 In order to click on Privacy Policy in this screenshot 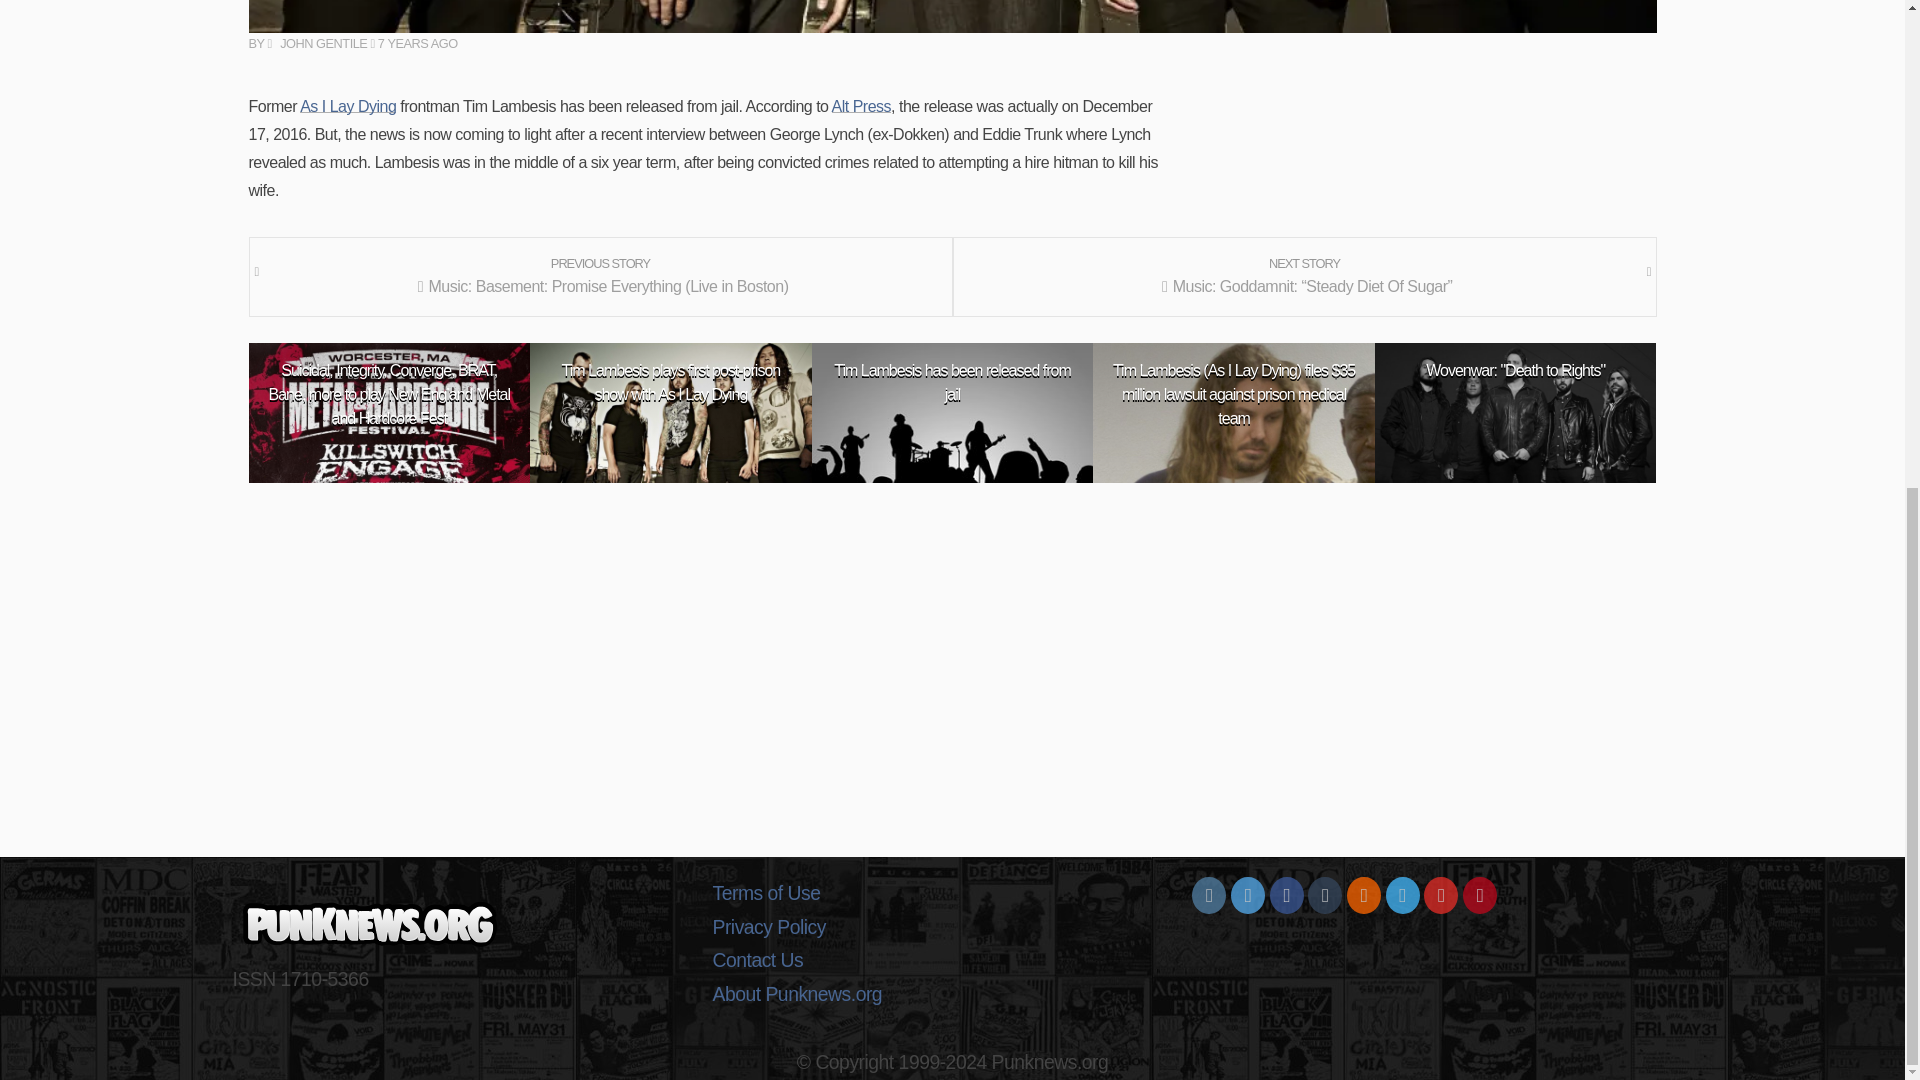, I will do `click(952, 928)`.